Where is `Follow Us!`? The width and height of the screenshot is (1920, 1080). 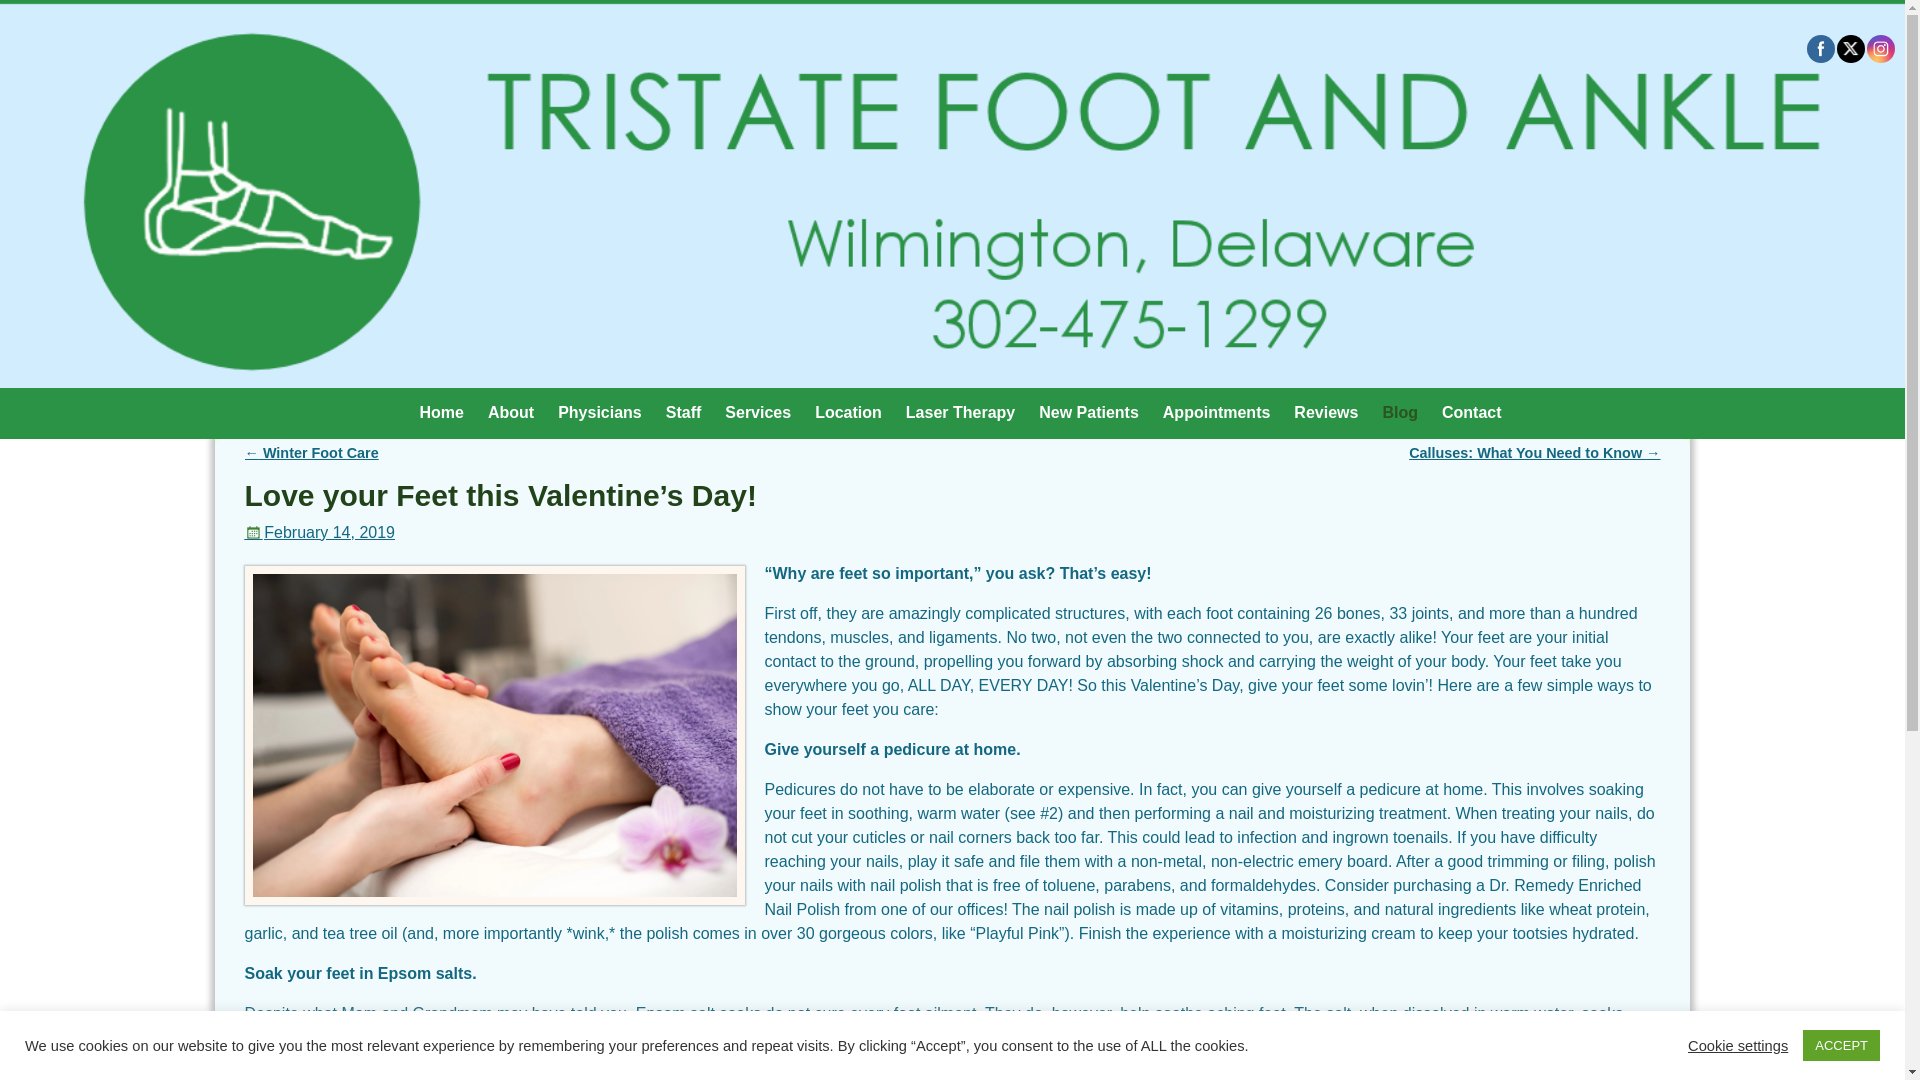 Follow Us! is located at coordinates (1880, 48).